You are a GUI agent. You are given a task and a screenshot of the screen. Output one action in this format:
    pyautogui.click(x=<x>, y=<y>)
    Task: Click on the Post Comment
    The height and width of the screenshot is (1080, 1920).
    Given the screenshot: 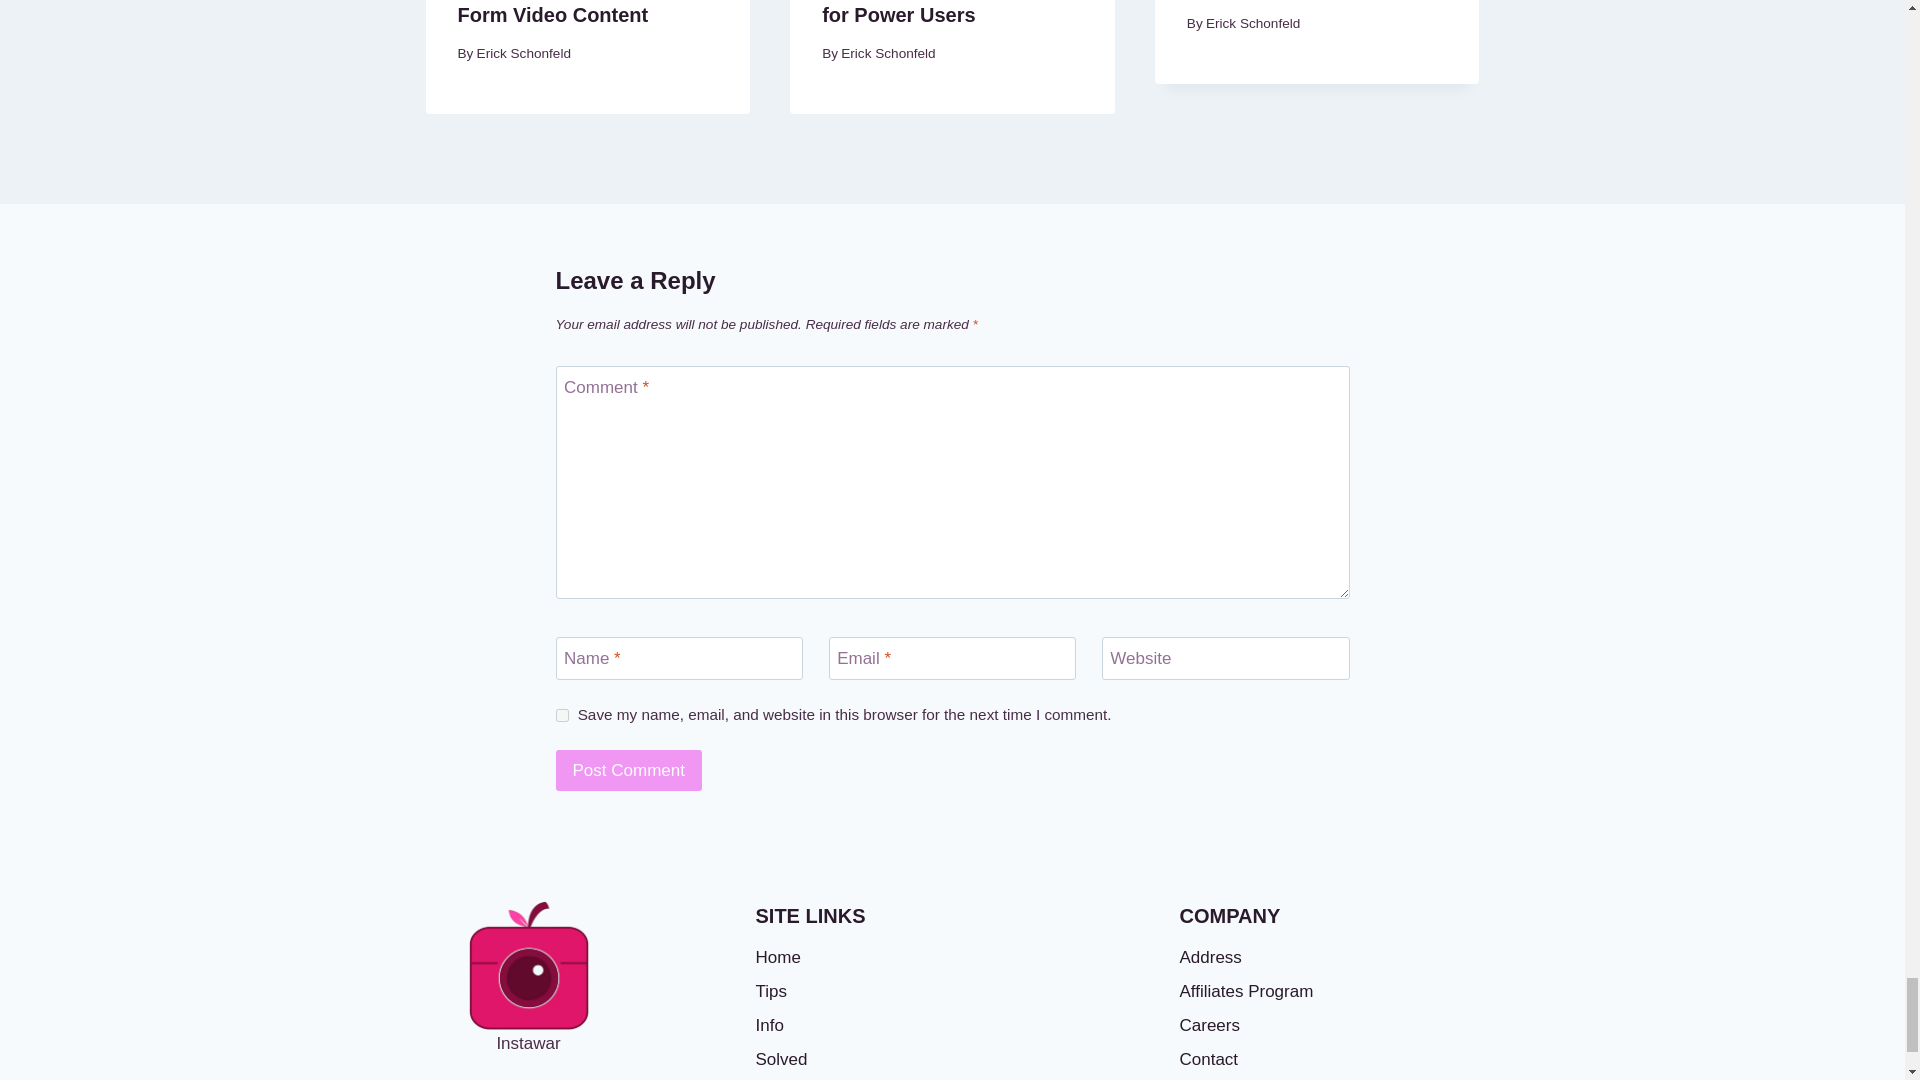 What is the action you would take?
    pyautogui.click(x=629, y=770)
    